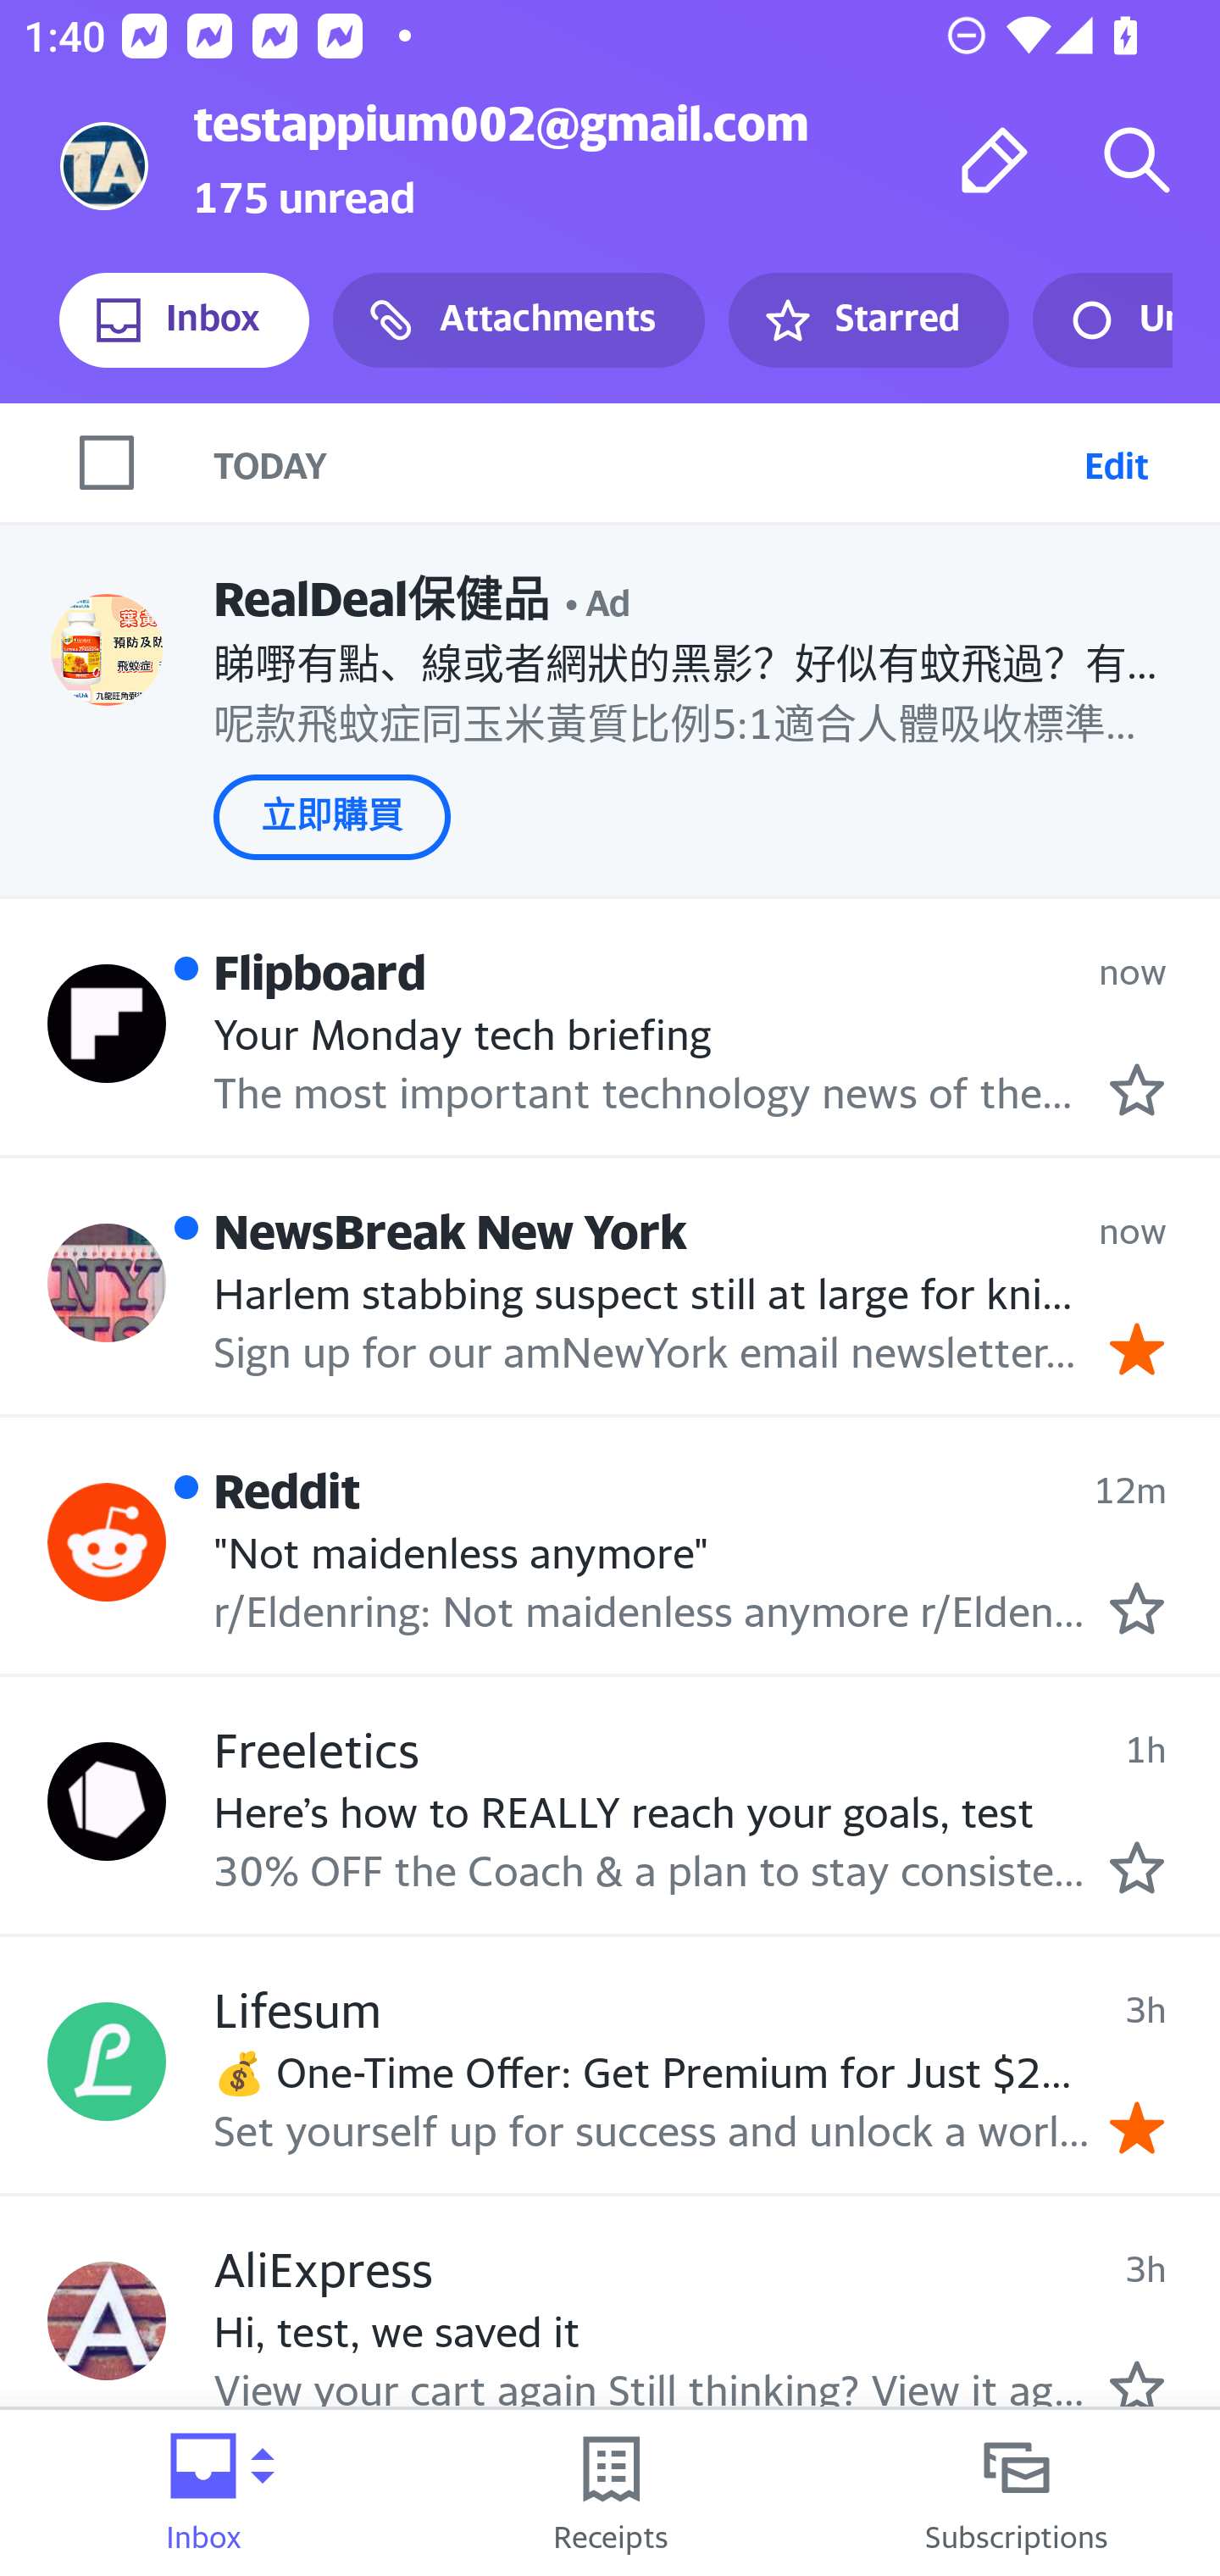  I want to click on Search mail, so click(1137, 159).